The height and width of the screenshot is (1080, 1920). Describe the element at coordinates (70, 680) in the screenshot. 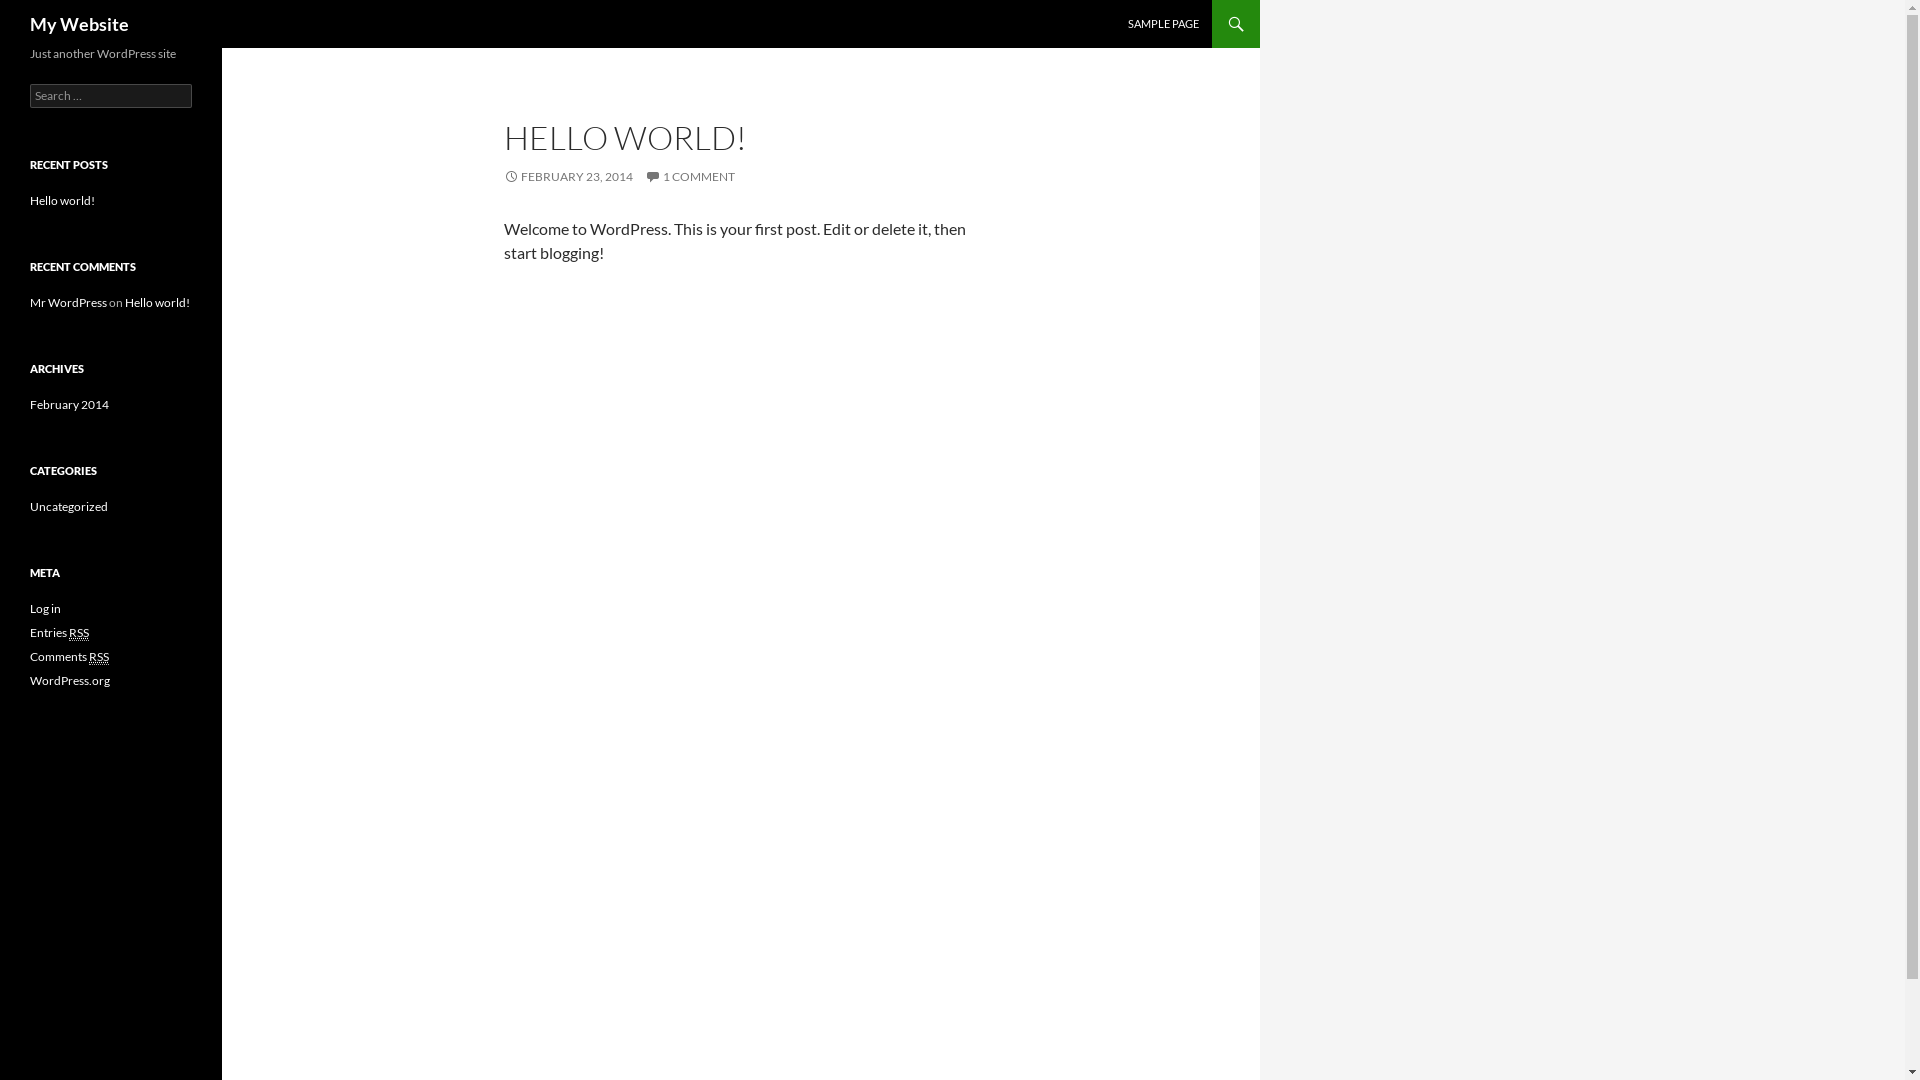

I see `WordPress.org` at that location.